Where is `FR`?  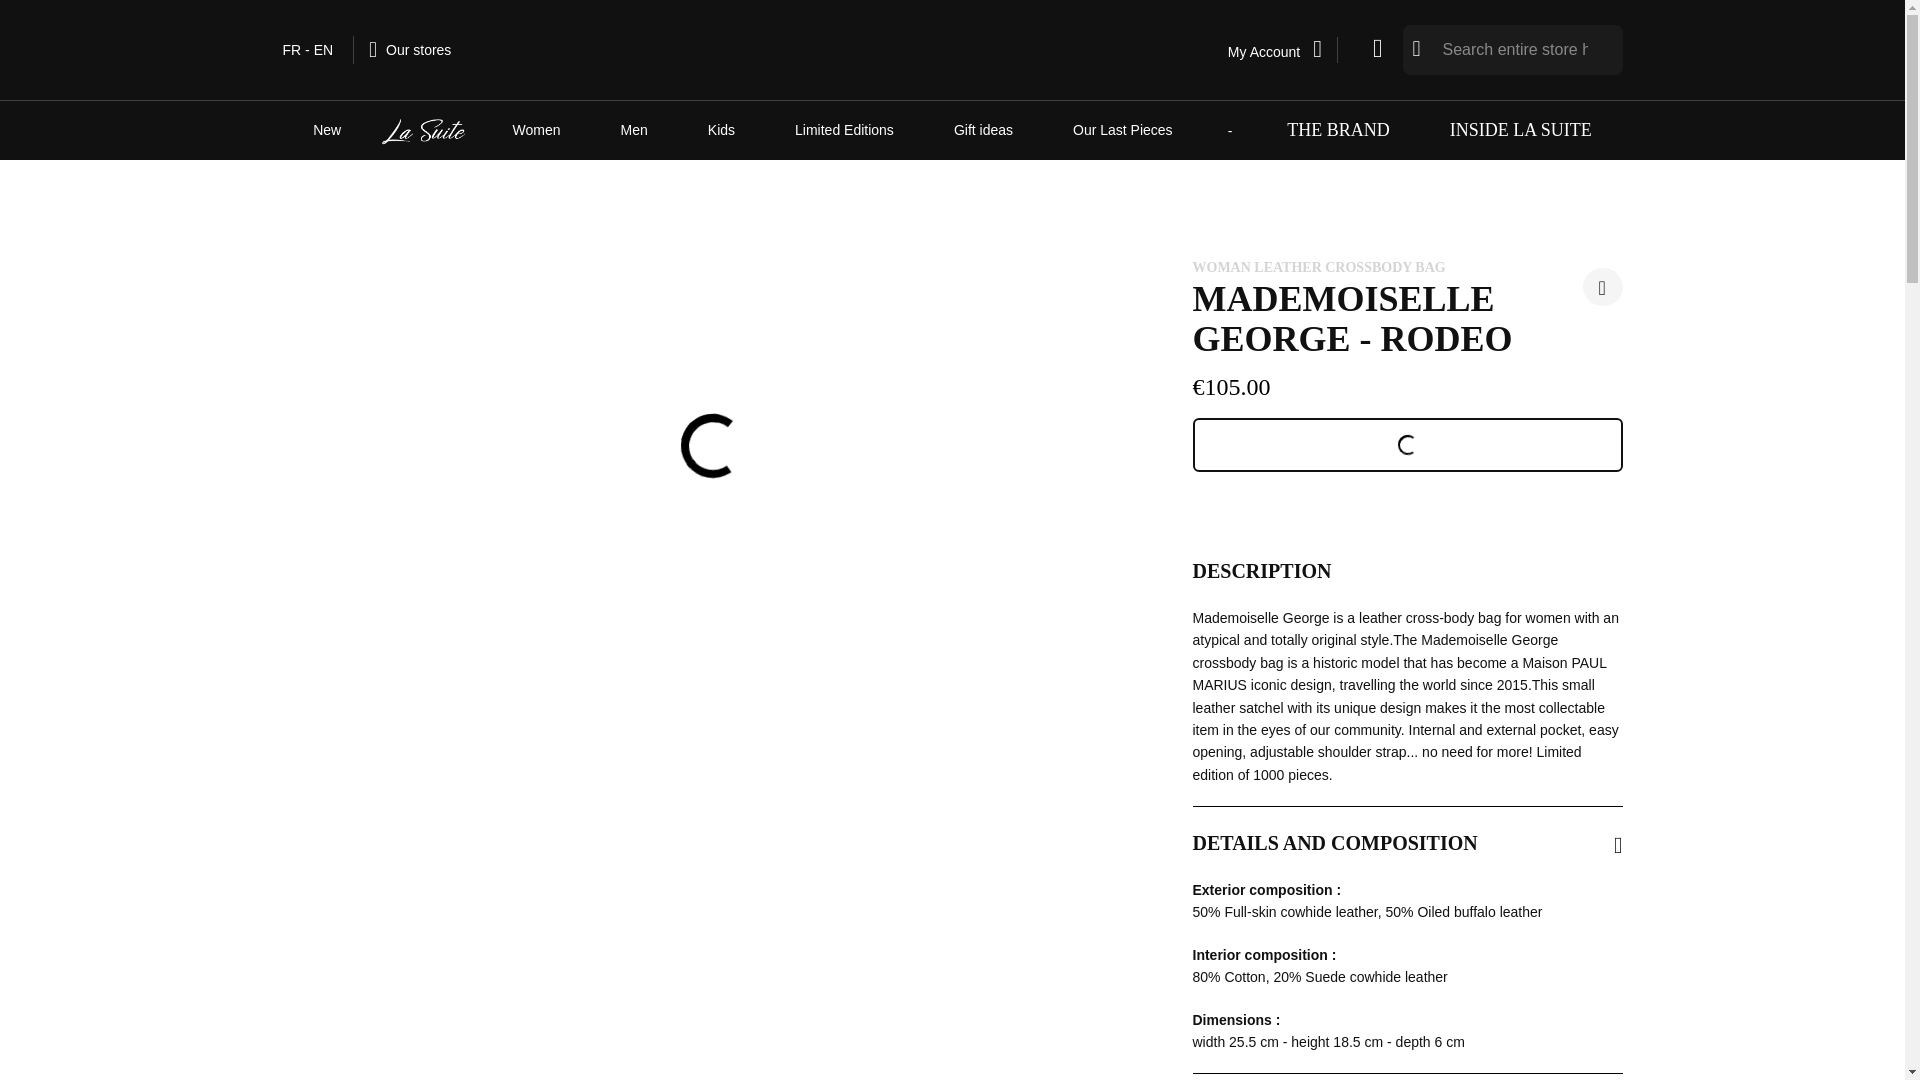 FR is located at coordinates (292, 50).